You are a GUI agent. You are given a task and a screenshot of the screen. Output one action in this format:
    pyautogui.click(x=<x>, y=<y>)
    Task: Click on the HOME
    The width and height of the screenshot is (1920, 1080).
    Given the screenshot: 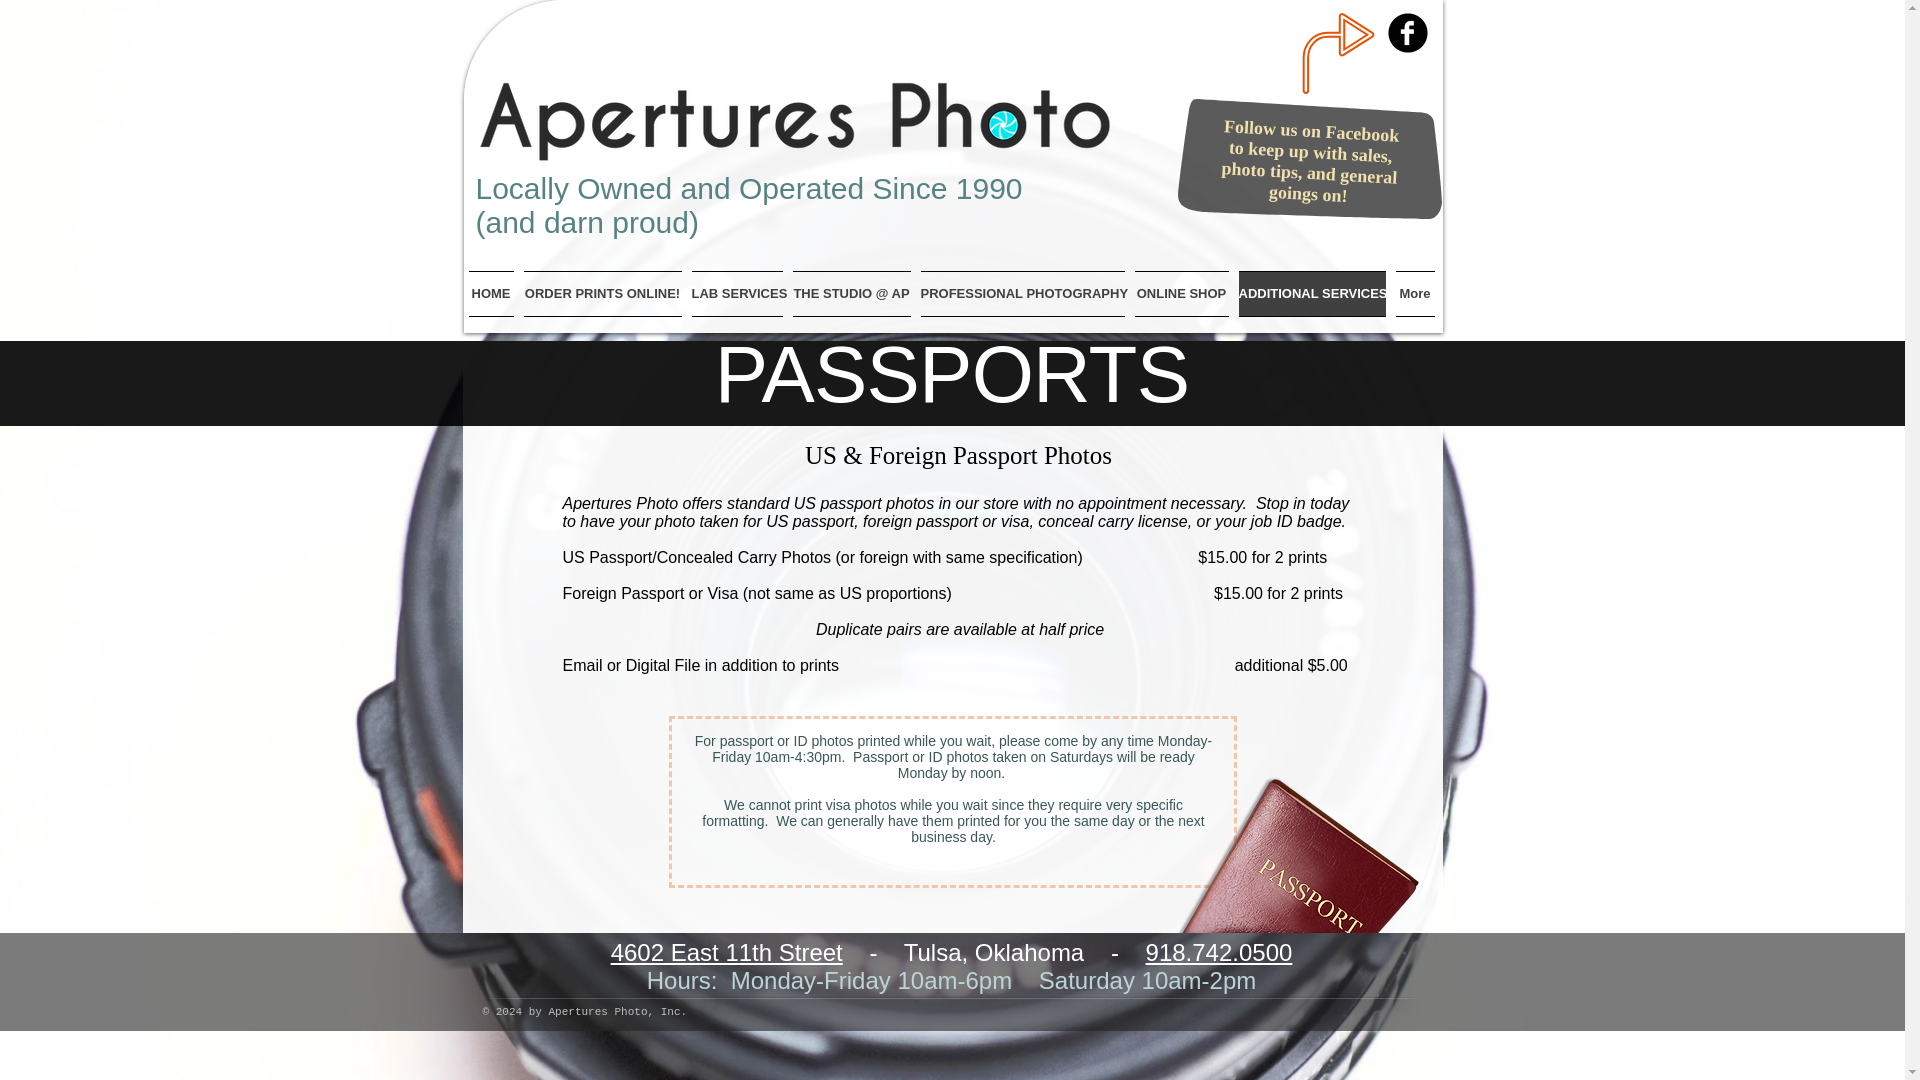 What is the action you would take?
    pyautogui.click(x=493, y=294)
    